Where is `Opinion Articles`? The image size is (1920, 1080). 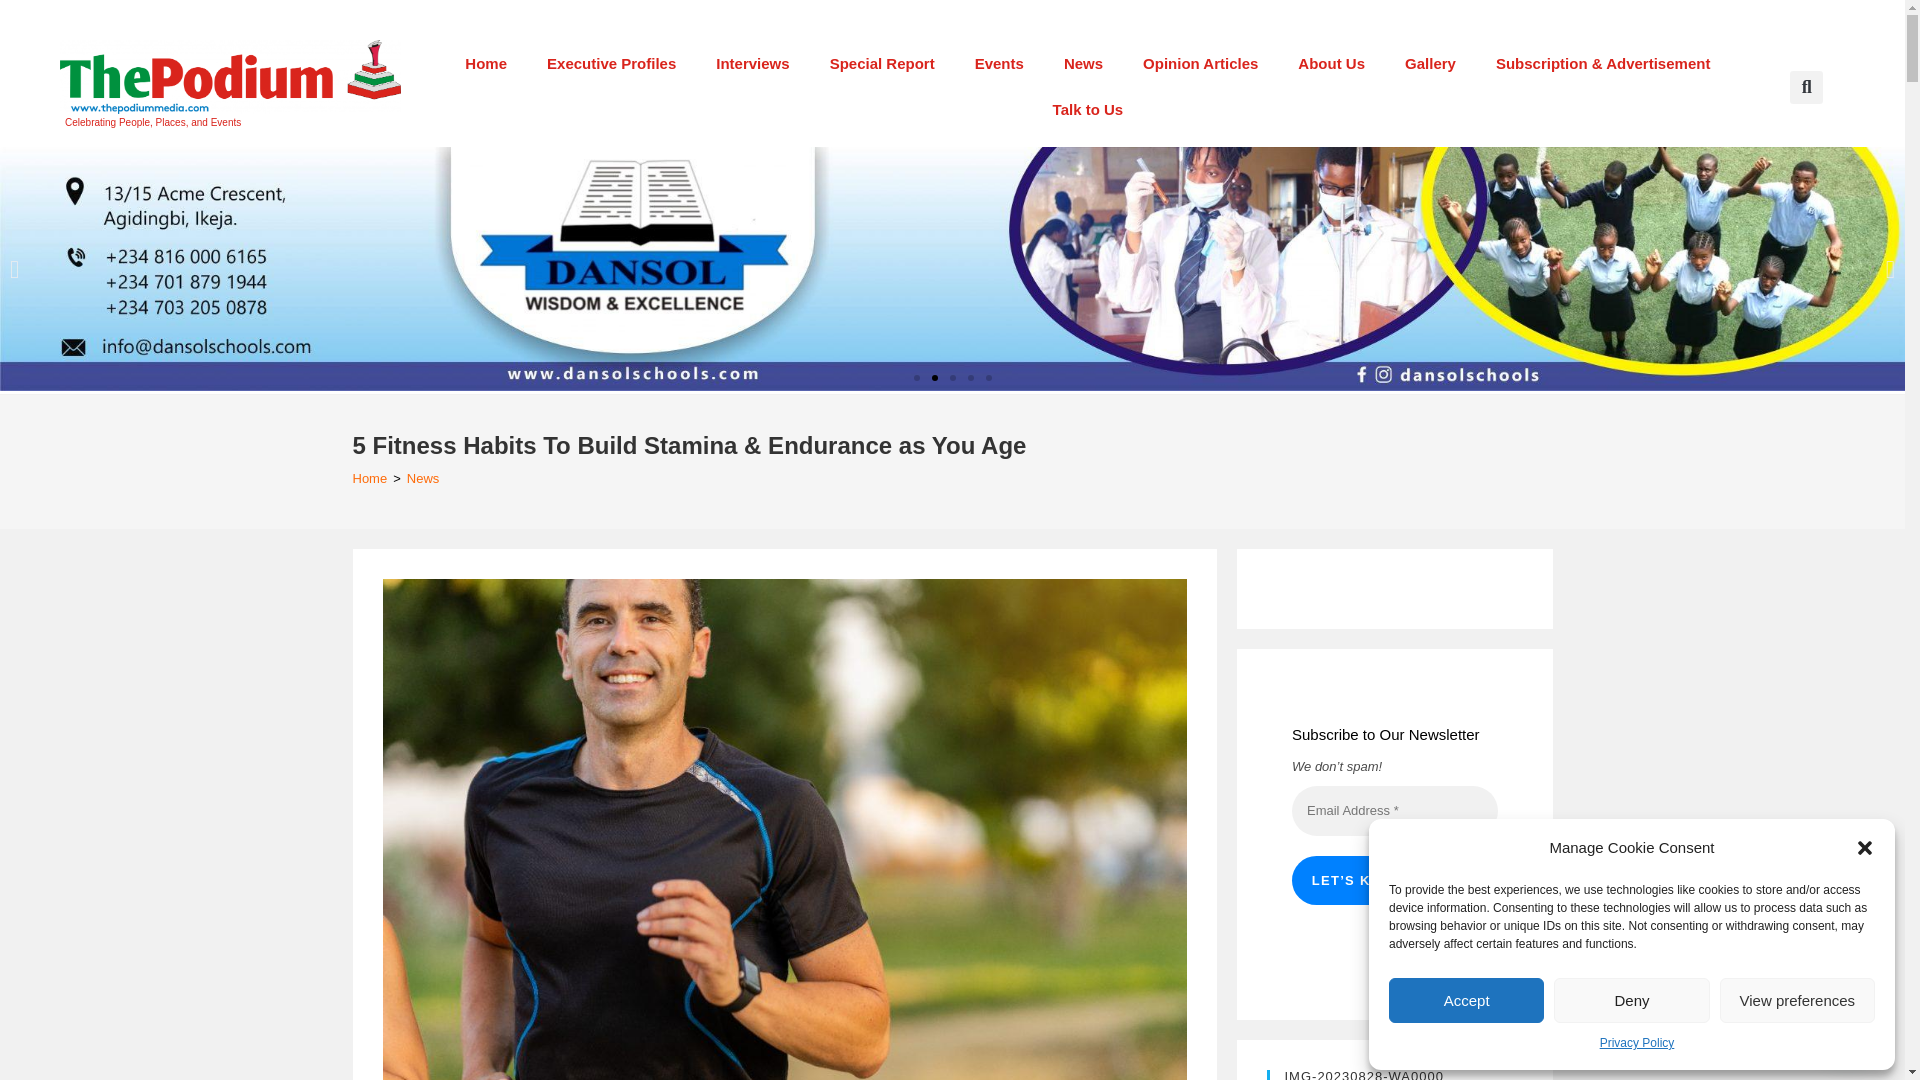
Opinion Articles is located at coordinates (1200, 64).